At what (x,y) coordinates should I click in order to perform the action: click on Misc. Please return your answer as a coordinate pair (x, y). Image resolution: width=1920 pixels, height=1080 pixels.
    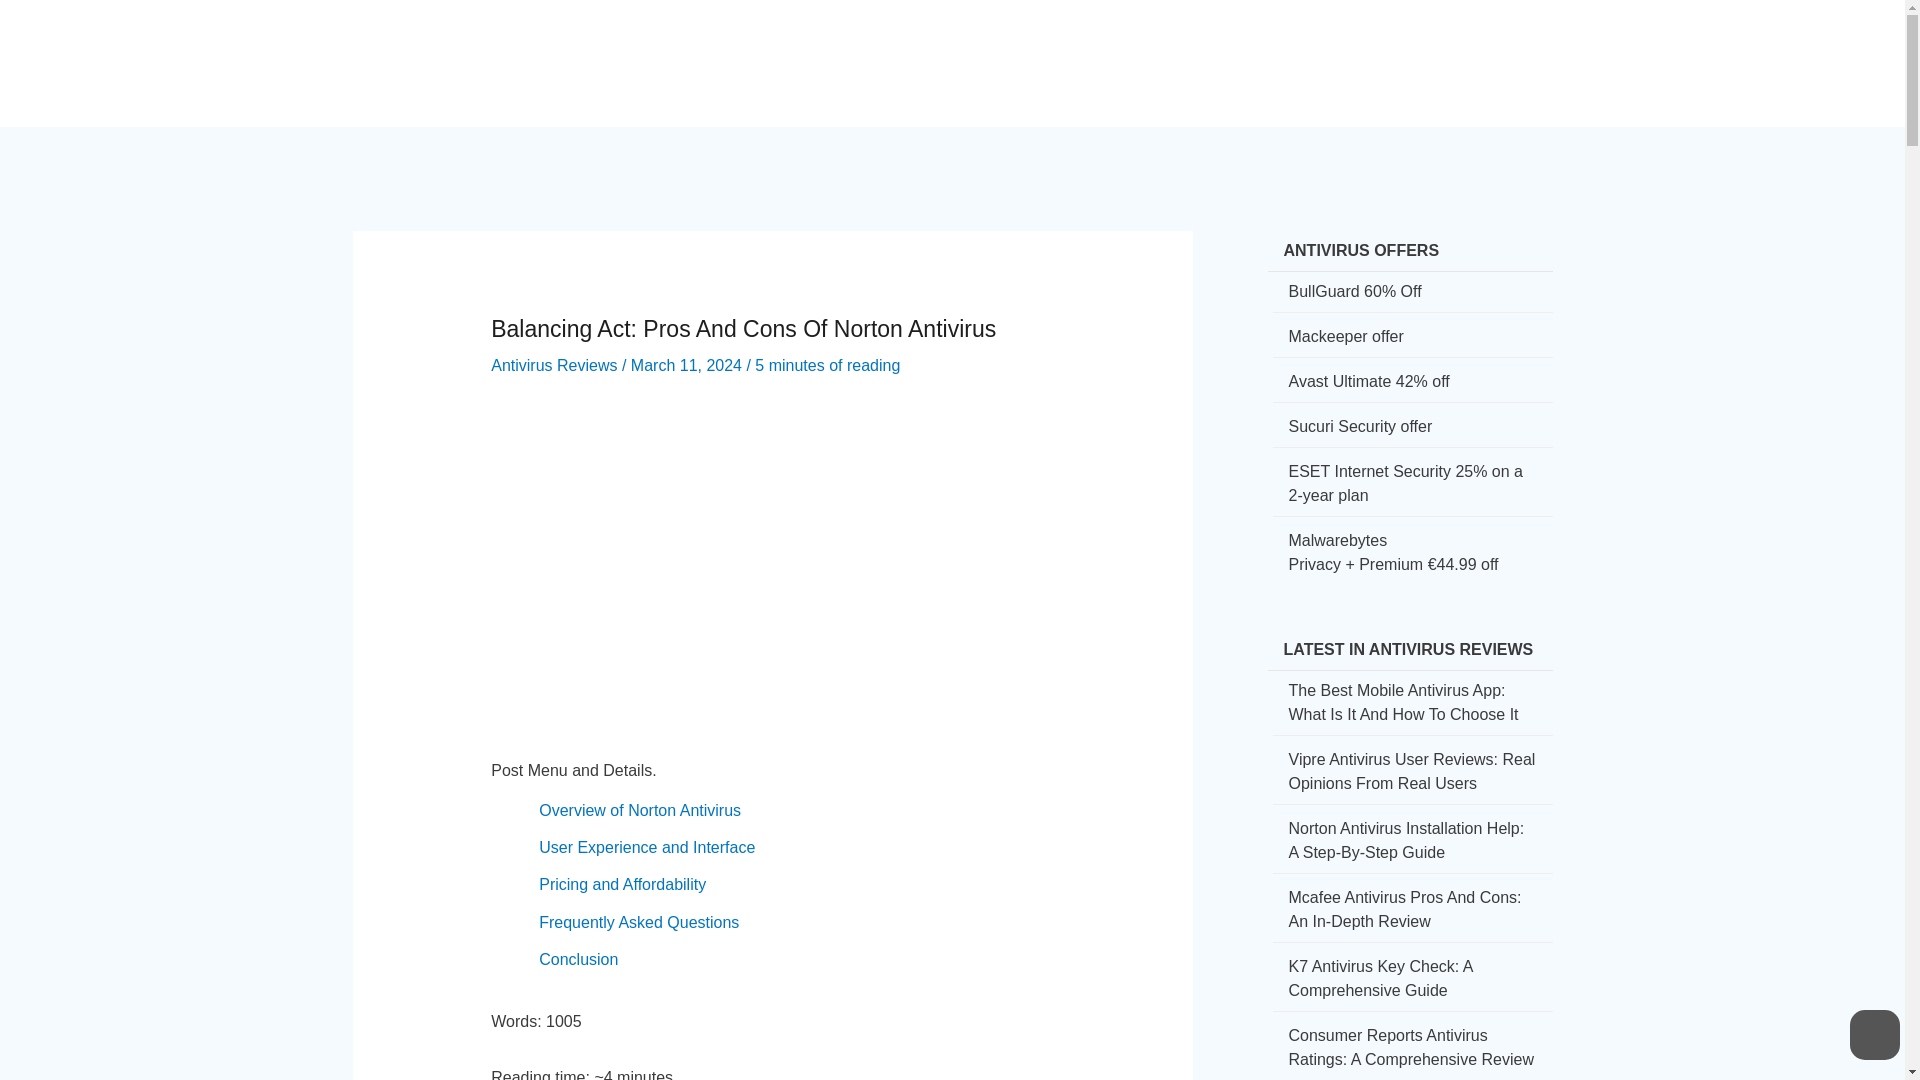
    Looking at the image, I should click on (1480, 46).